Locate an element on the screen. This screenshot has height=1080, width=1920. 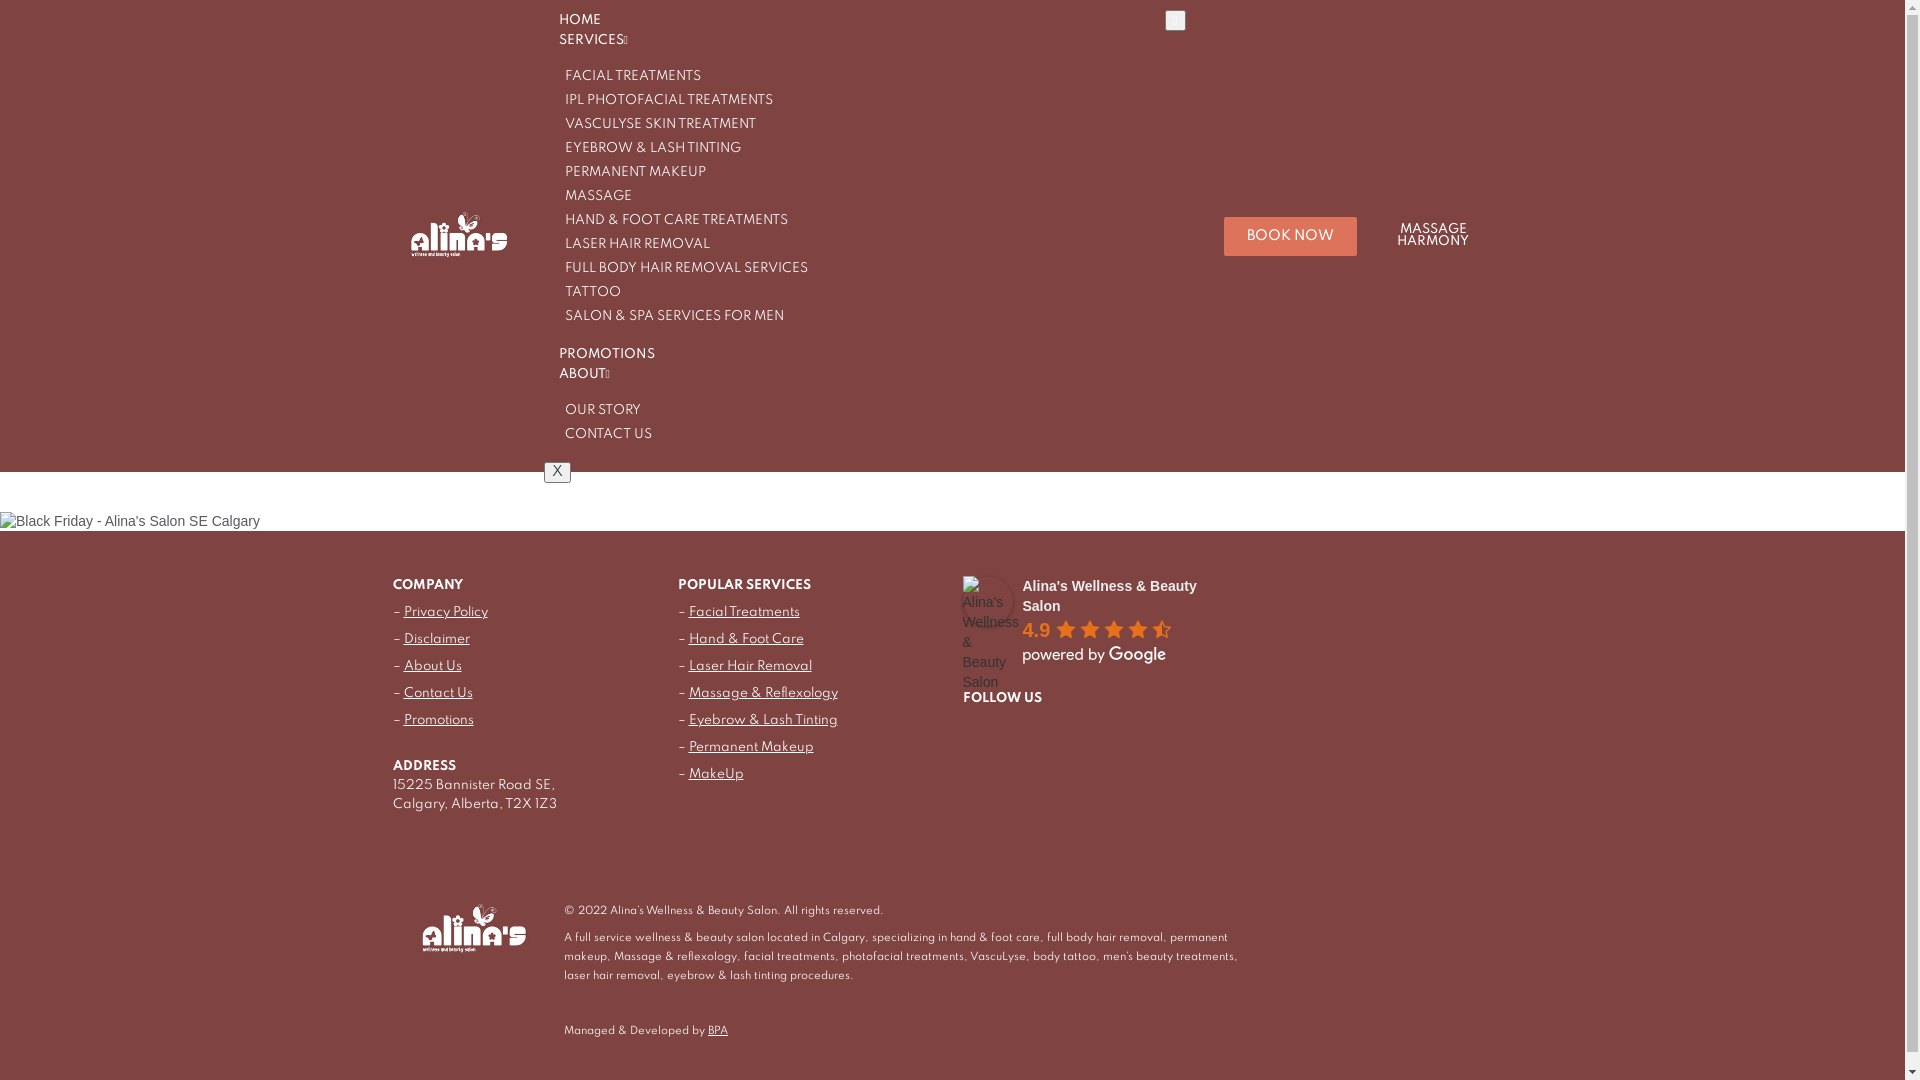
powered by Google is located at coordinates (1094, 655).